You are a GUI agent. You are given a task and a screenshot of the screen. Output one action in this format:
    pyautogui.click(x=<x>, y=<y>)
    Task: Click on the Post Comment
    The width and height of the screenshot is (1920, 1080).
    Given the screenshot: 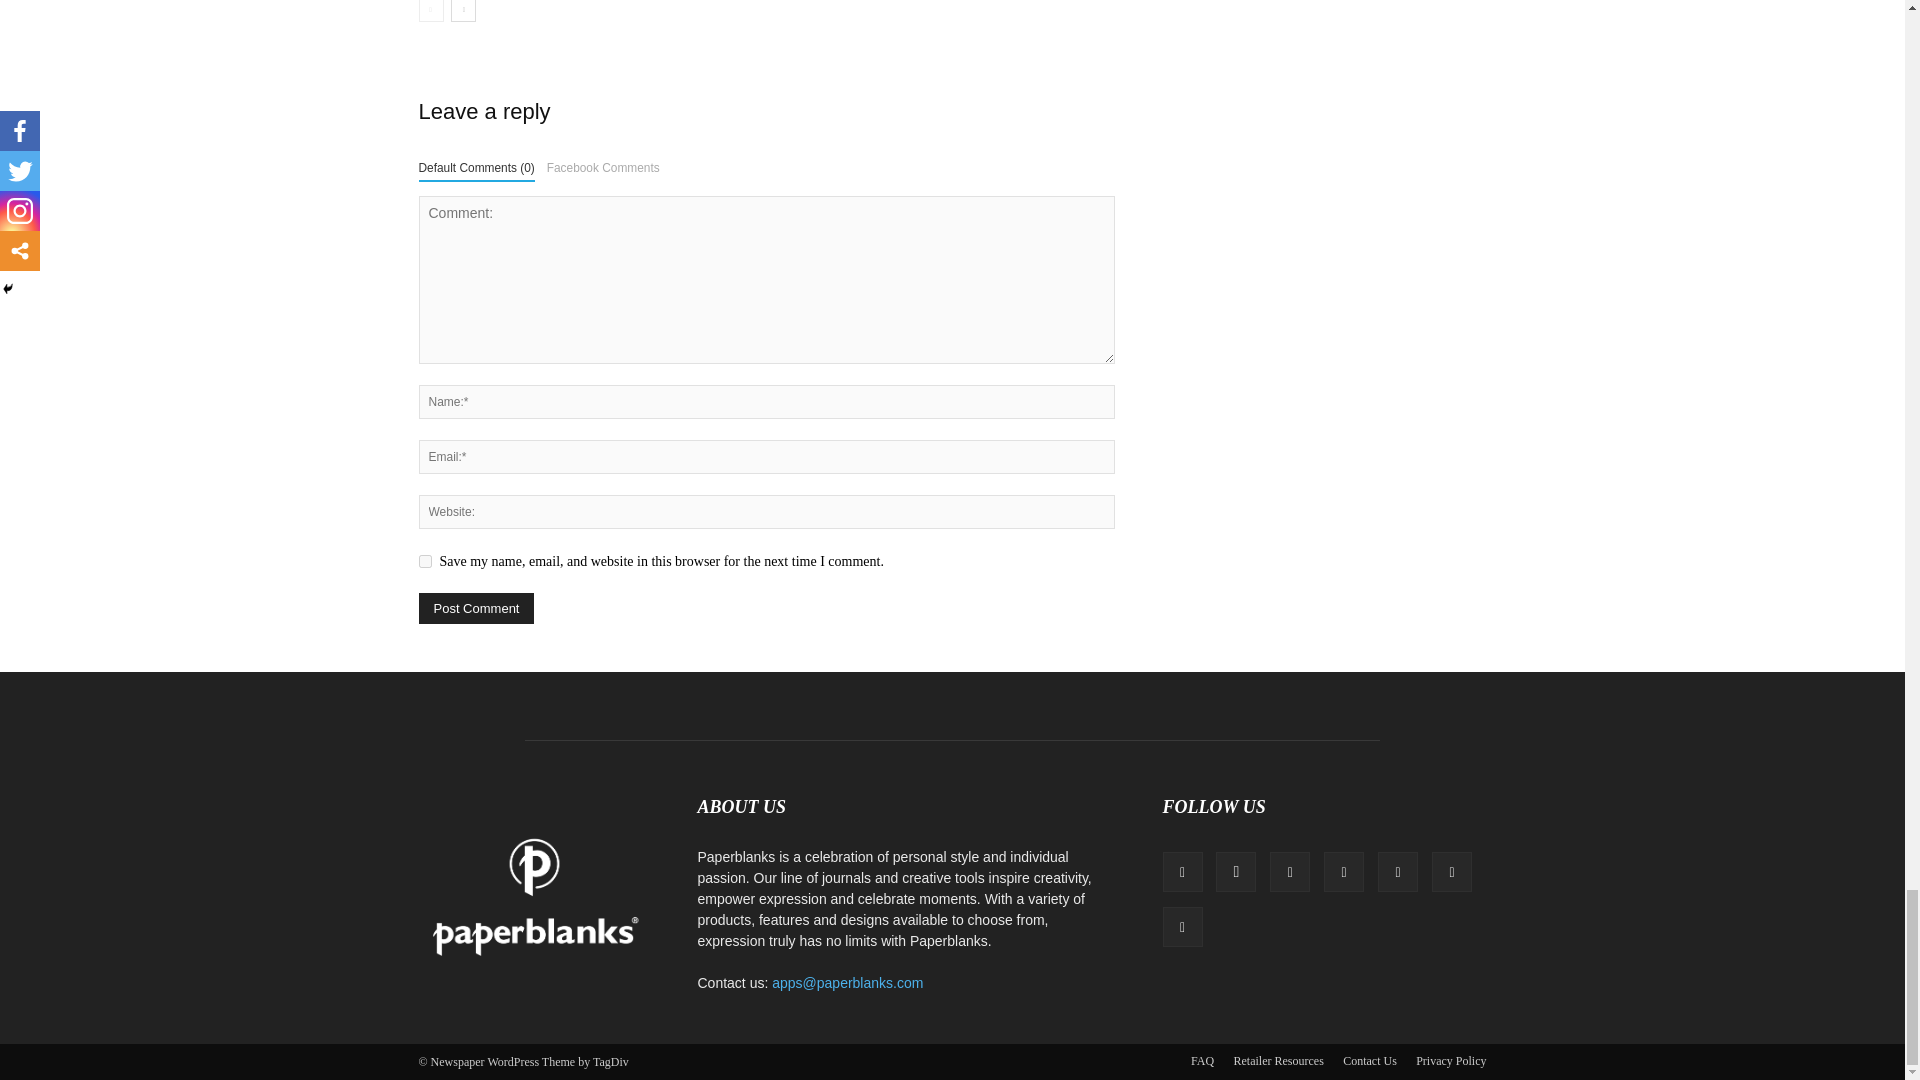 What is the action you would take?
    pyautogui.click(x=476, y=608)
    